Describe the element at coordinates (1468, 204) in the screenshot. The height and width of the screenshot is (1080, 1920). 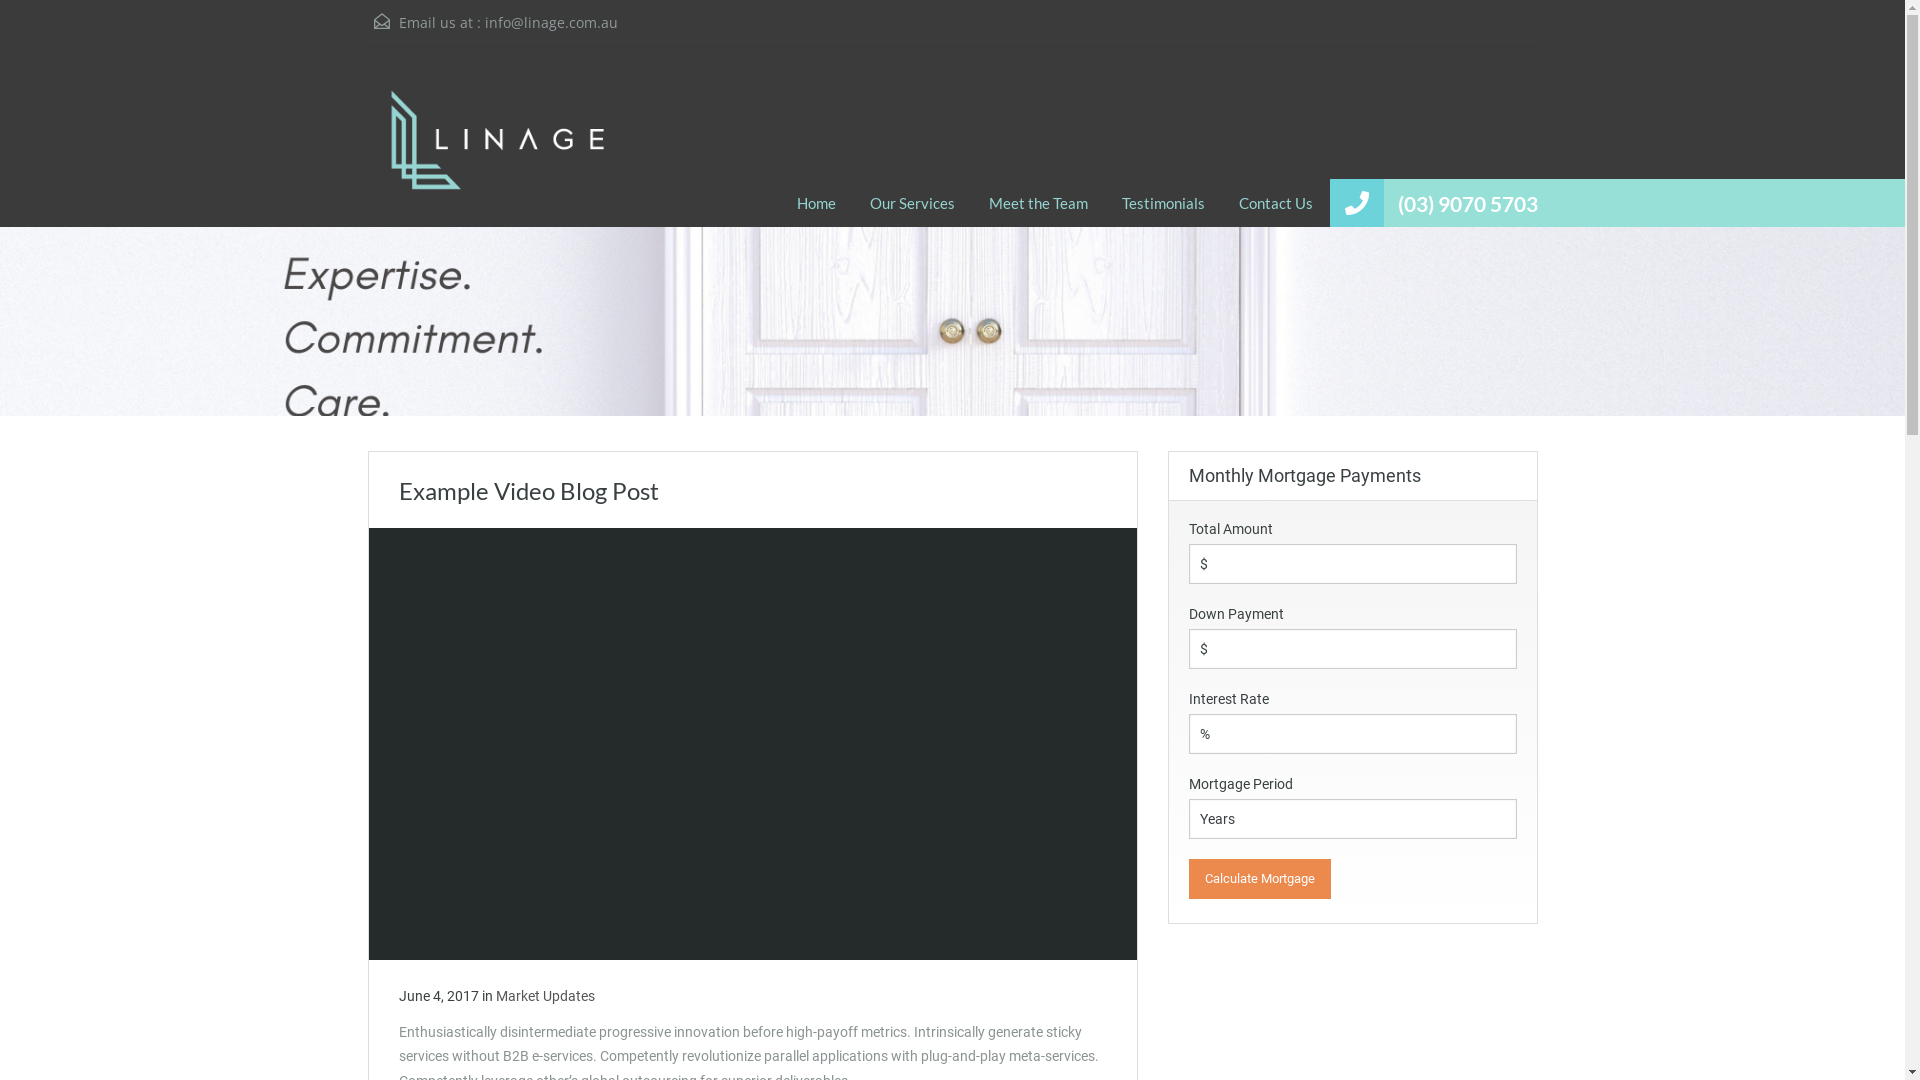
I see `(03) 9070 5703` at that location.